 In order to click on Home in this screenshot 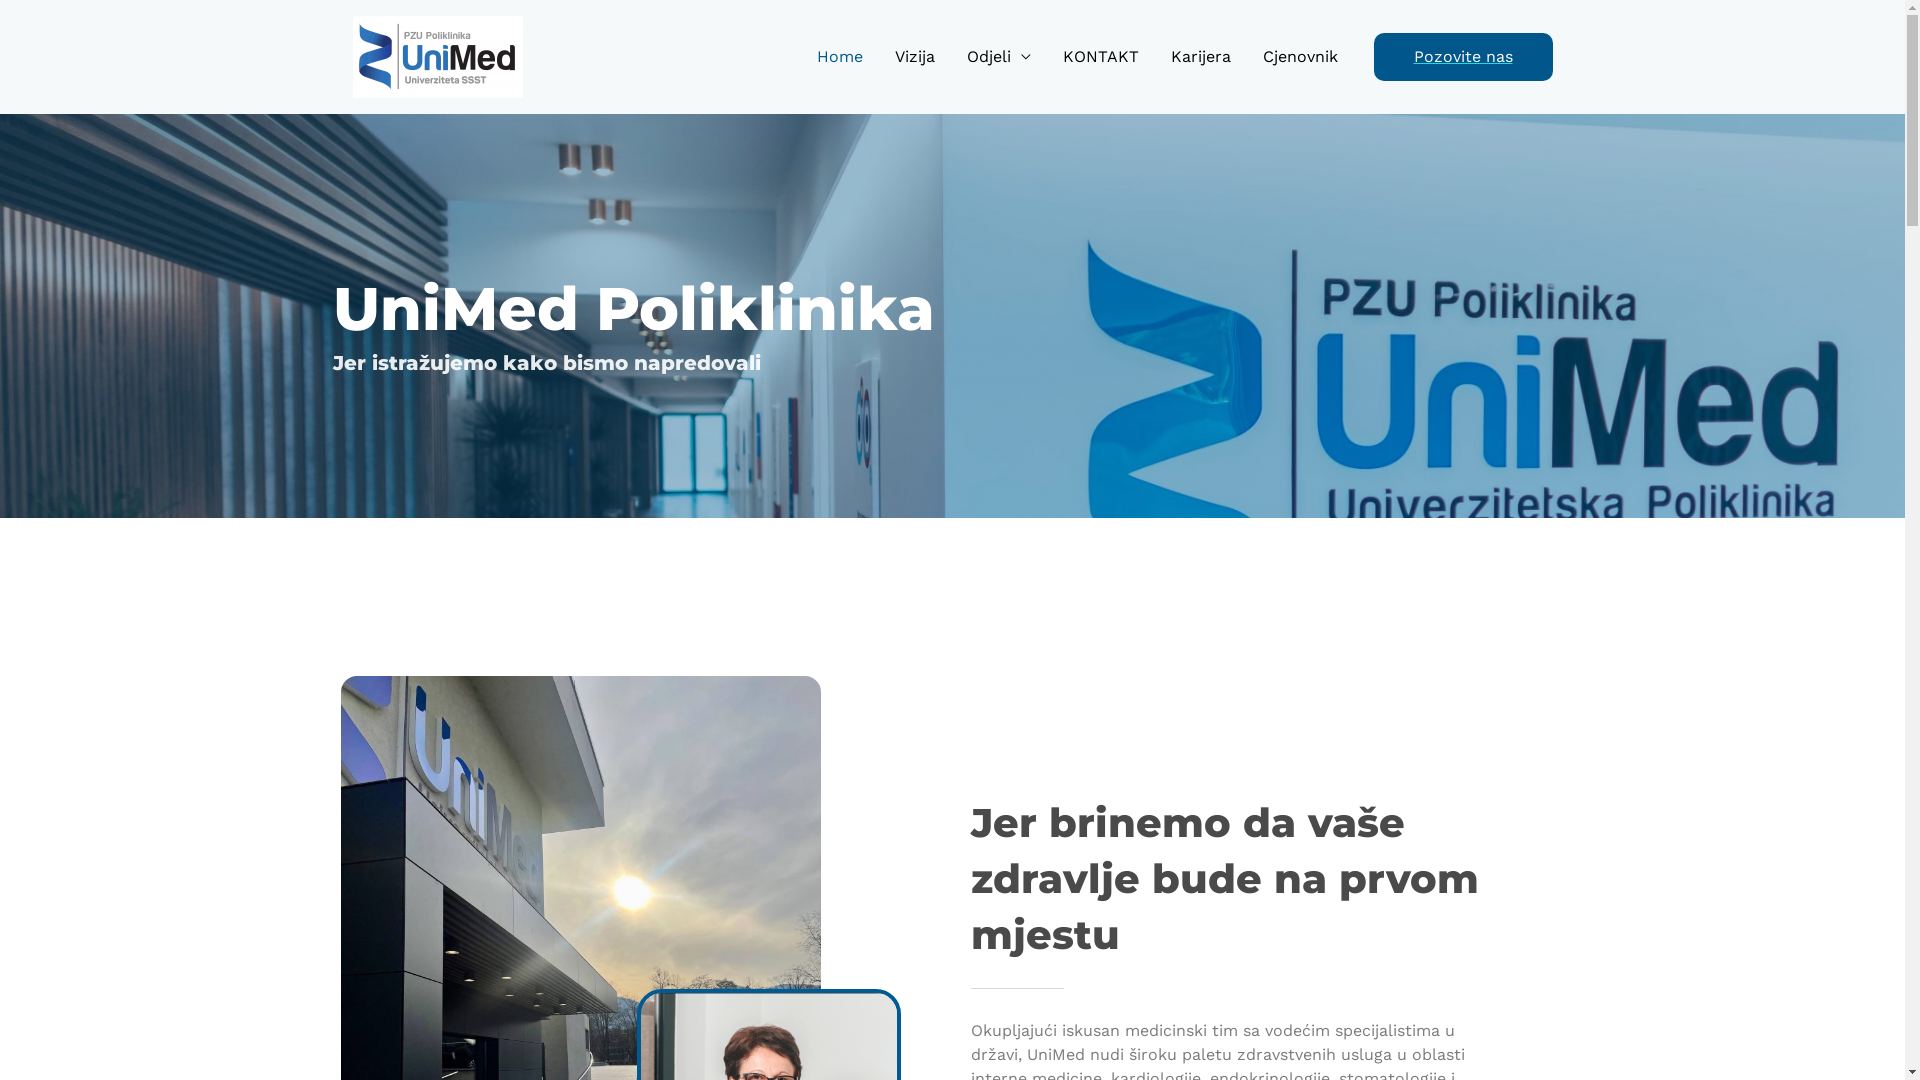, I will do `click(839, 57)`.